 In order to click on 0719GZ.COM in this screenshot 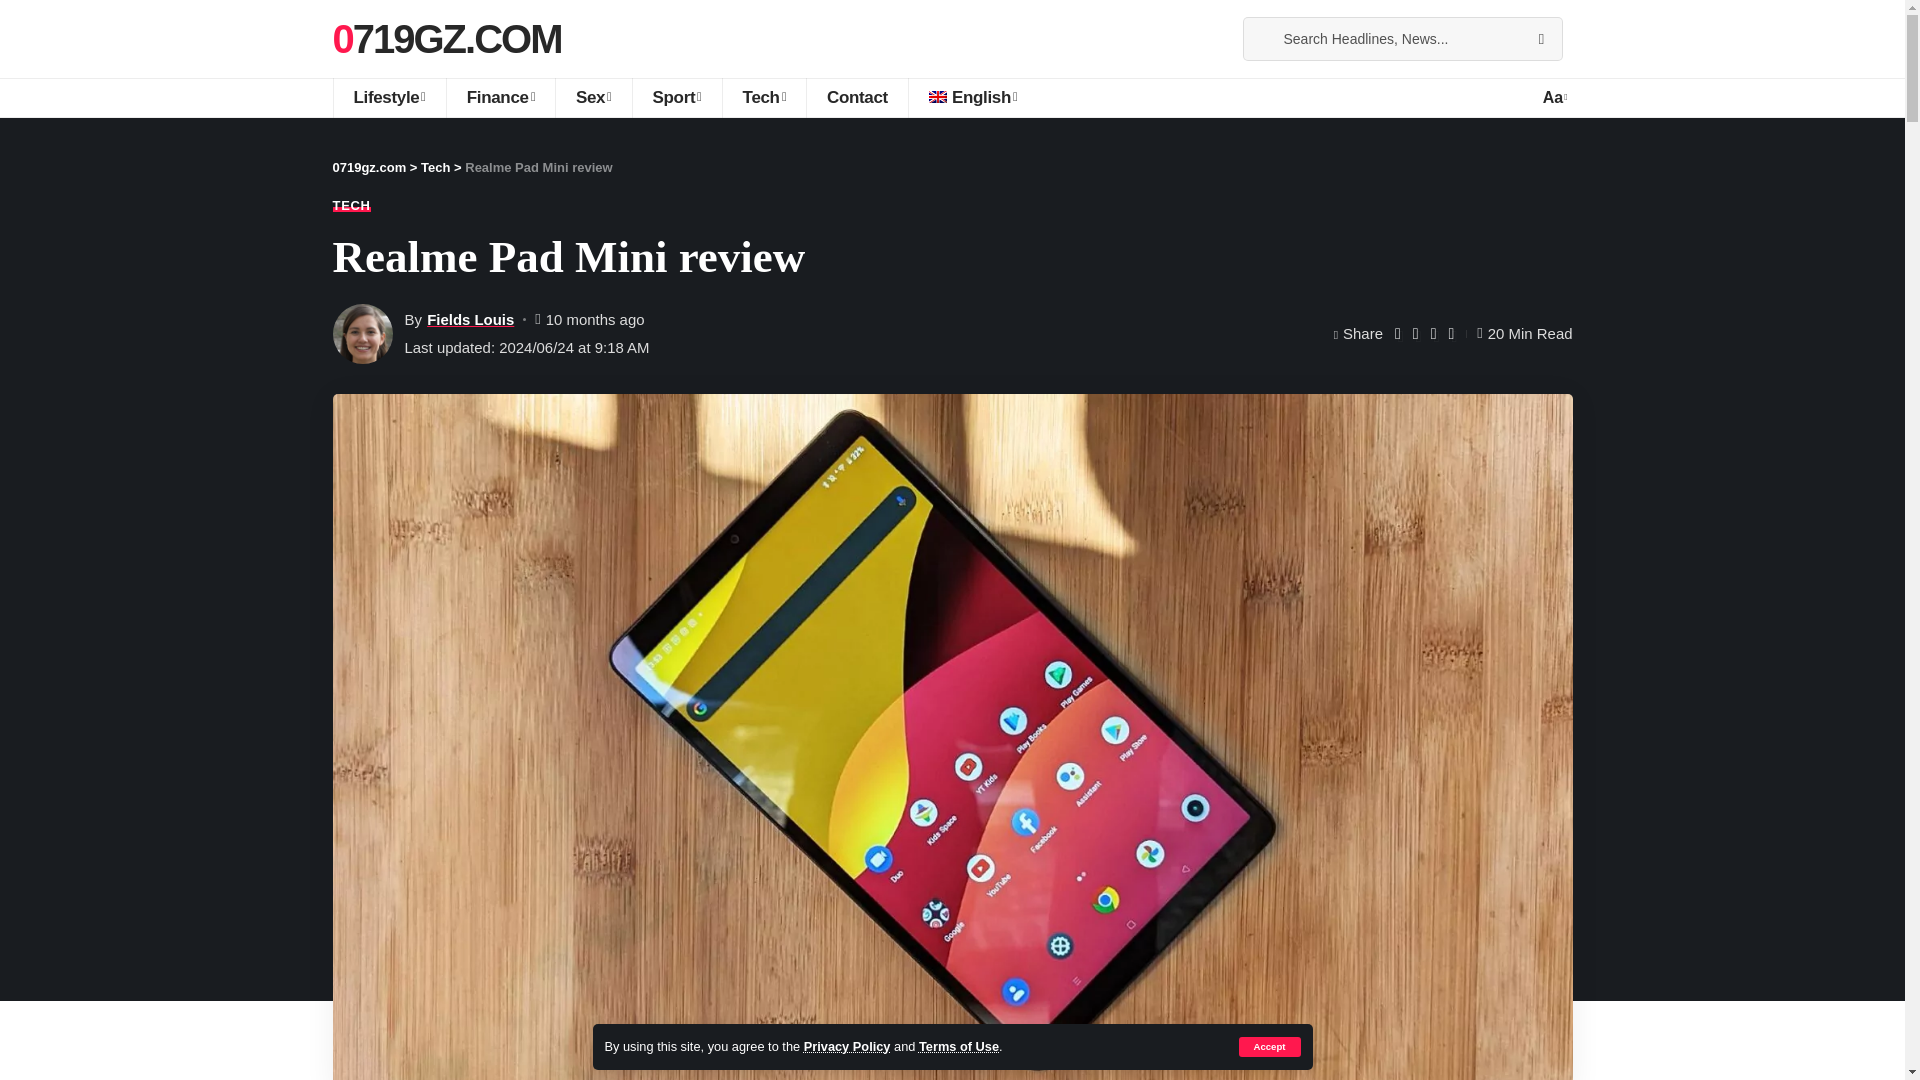, I will do `click(446, 38)`.